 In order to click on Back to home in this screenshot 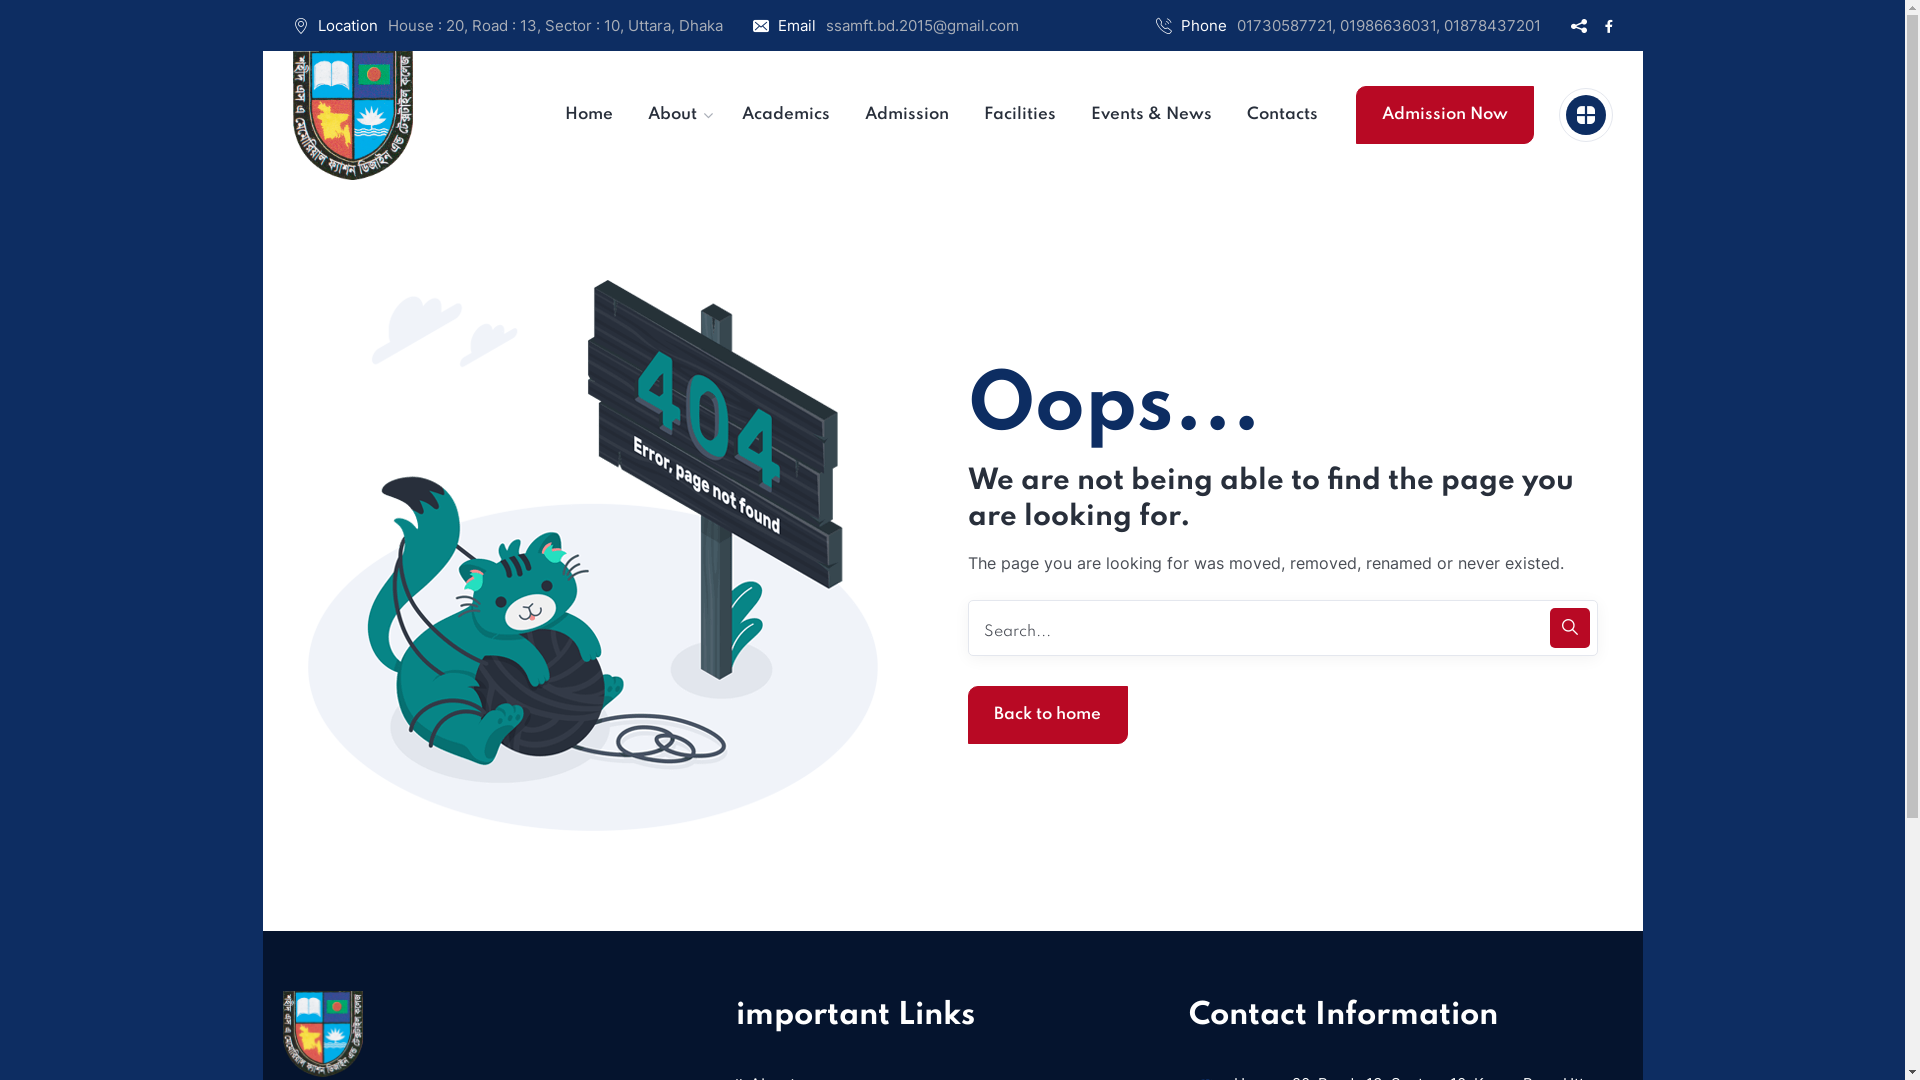, I will do `click(1048, 715)`.